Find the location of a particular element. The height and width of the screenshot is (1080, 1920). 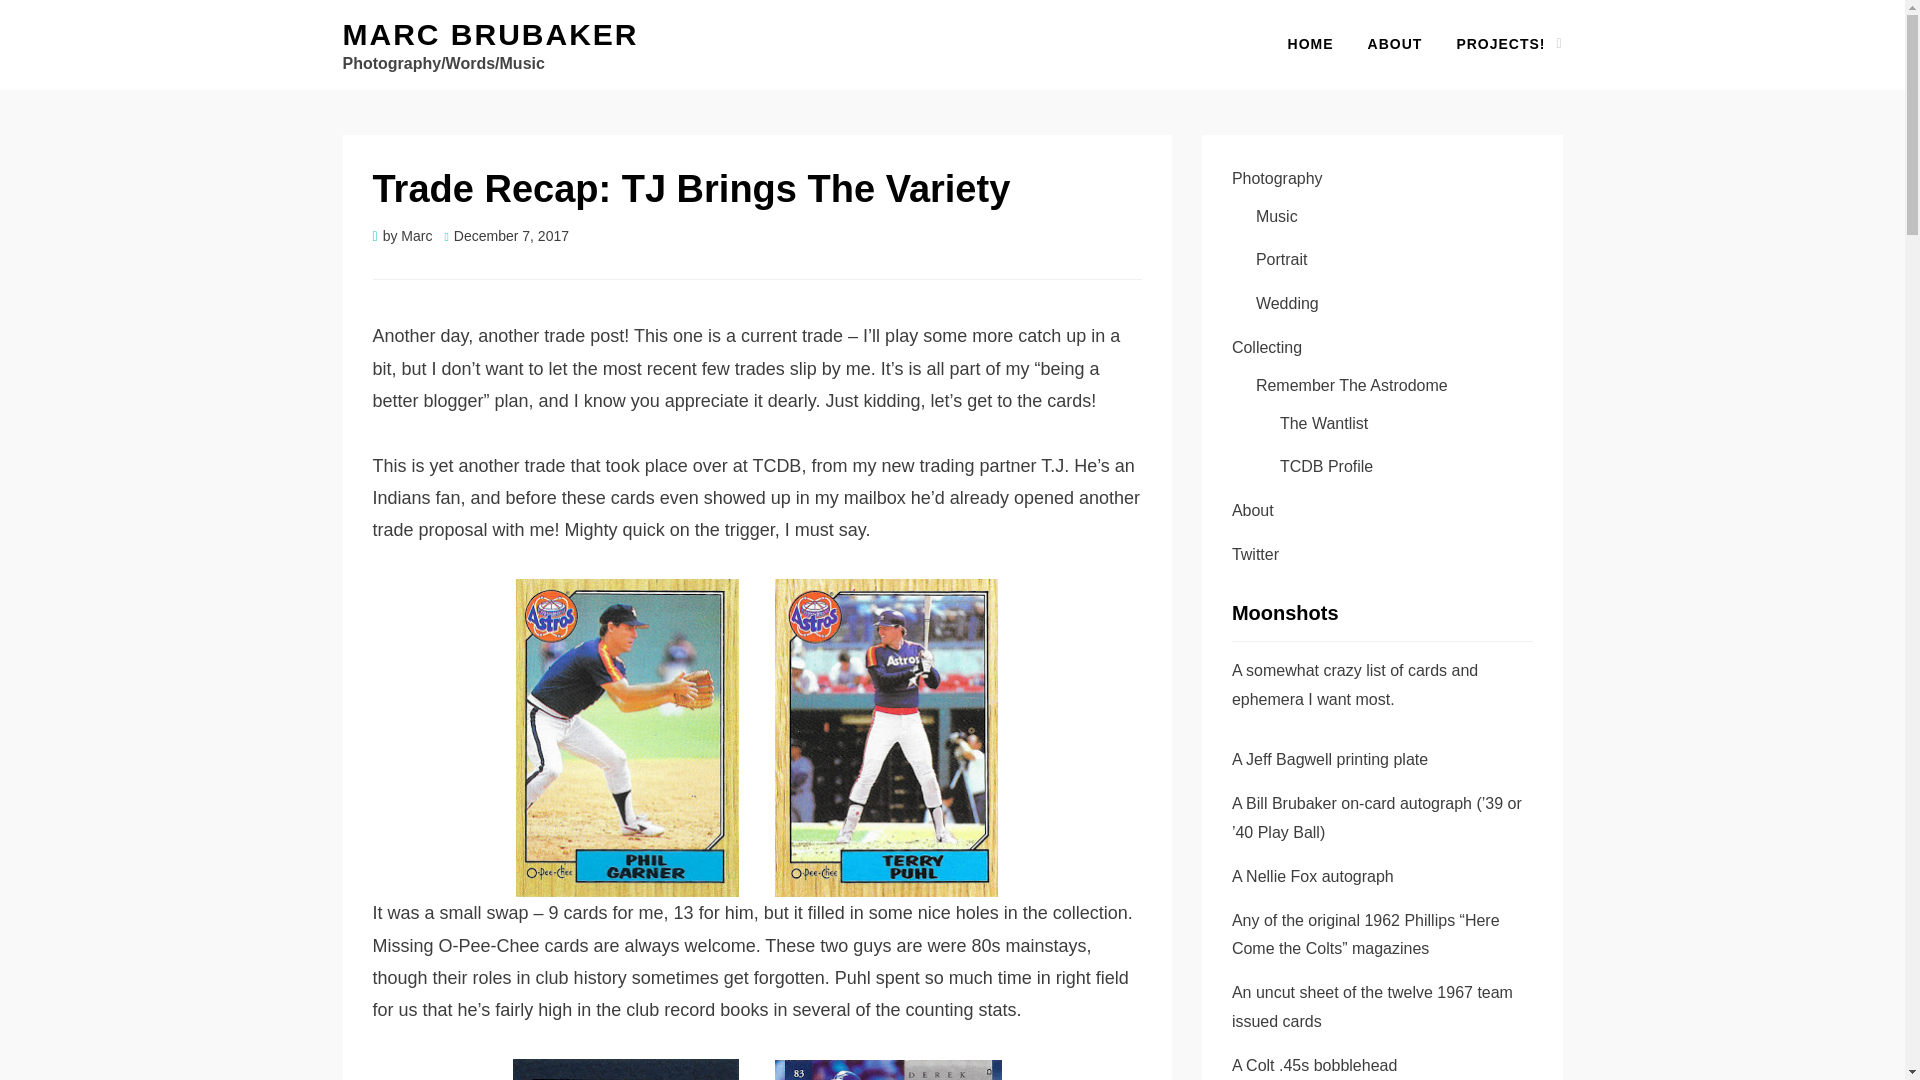

MARC BRUBAKER is located at coordinates (489, 34).